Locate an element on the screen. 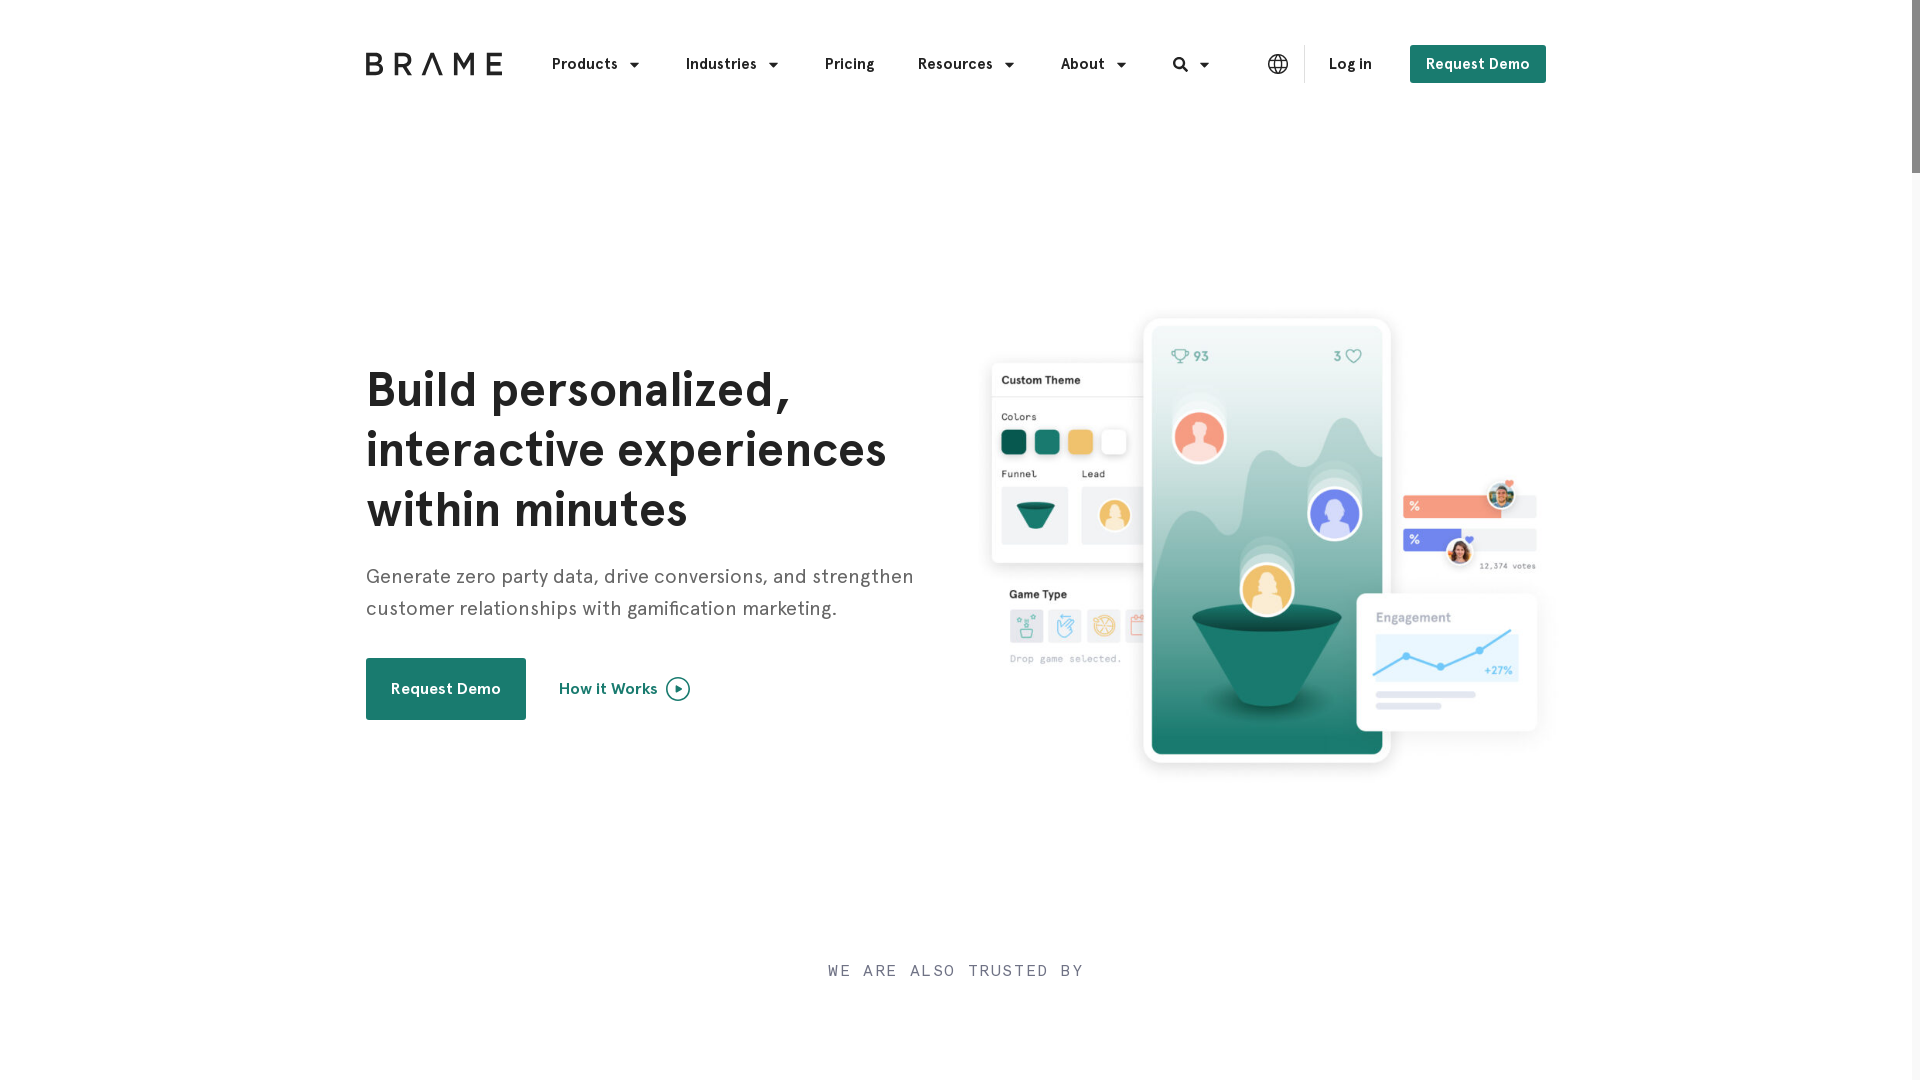  Request Demo is located at coordinates (1478, 64).